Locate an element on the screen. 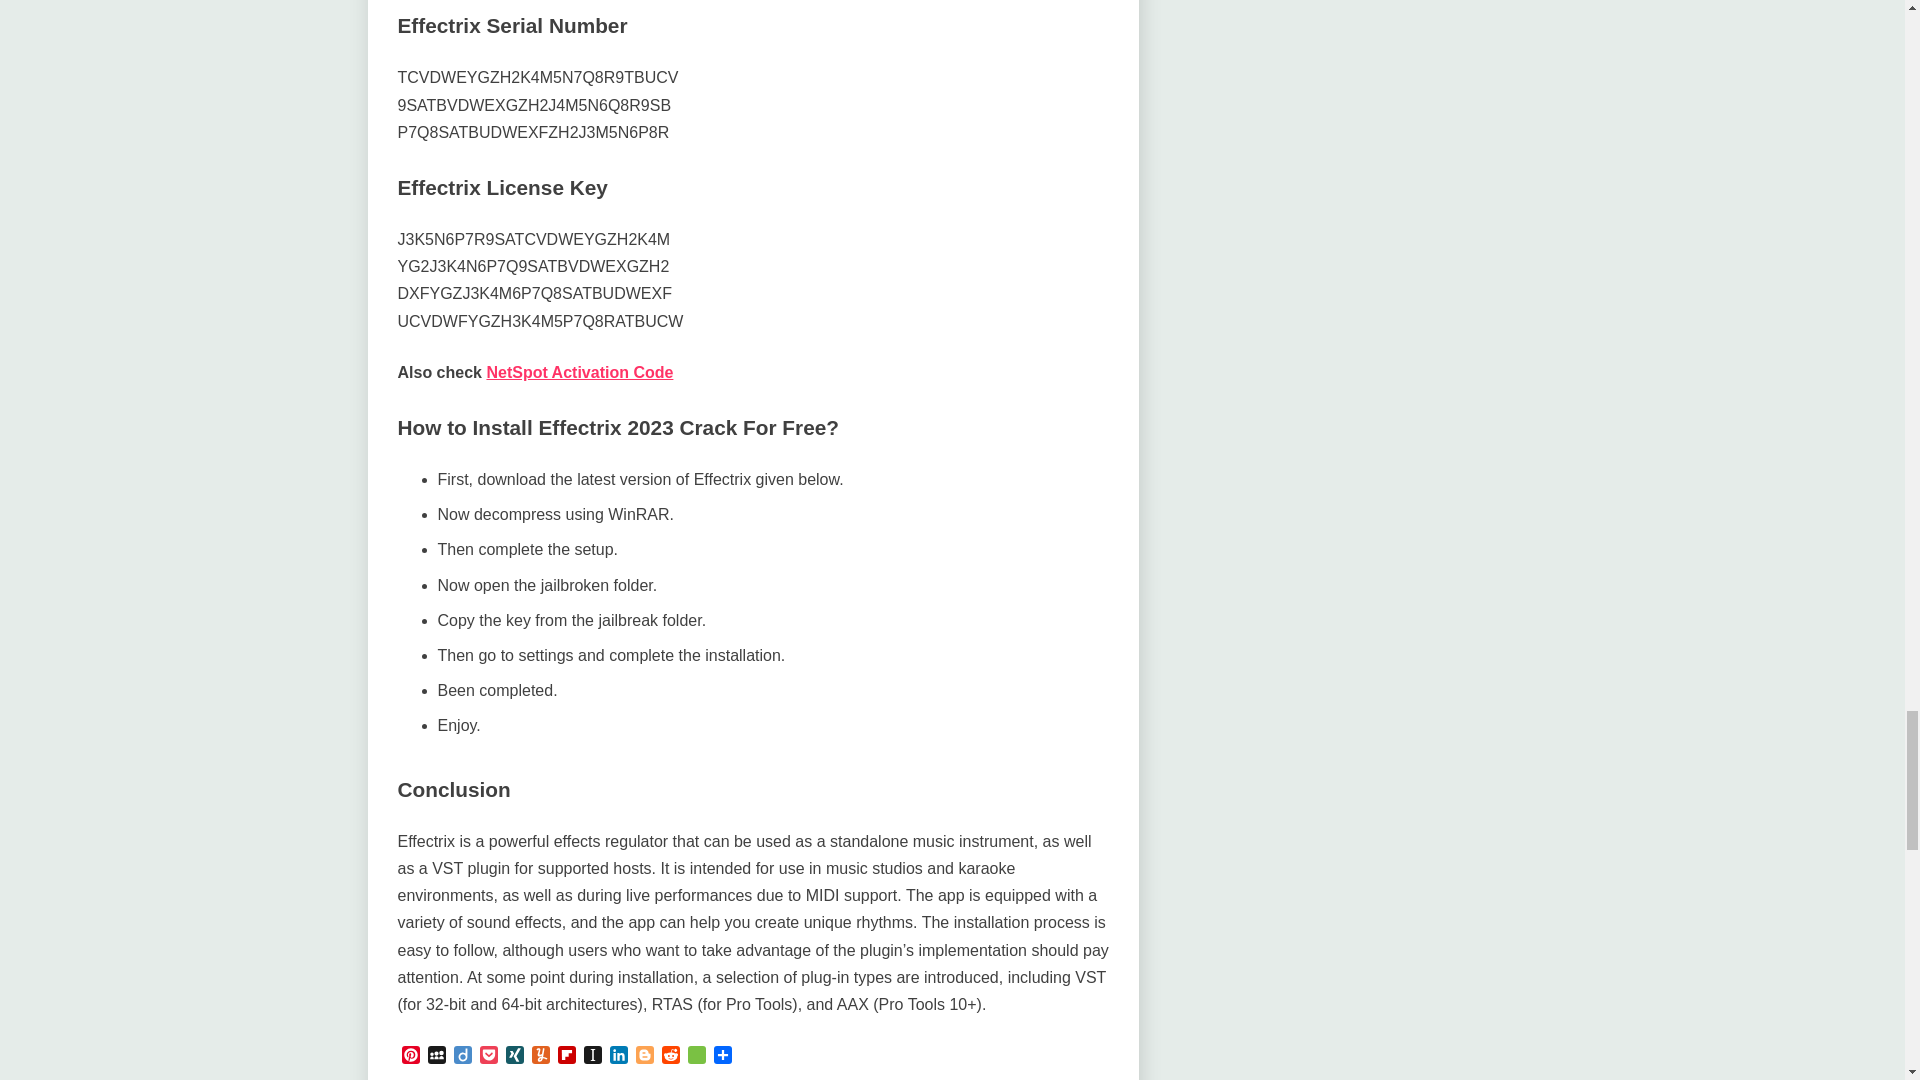 Image resolution: width=1920 pixels, height=1080 pixels. XING is located at coordinates (514, 1057).